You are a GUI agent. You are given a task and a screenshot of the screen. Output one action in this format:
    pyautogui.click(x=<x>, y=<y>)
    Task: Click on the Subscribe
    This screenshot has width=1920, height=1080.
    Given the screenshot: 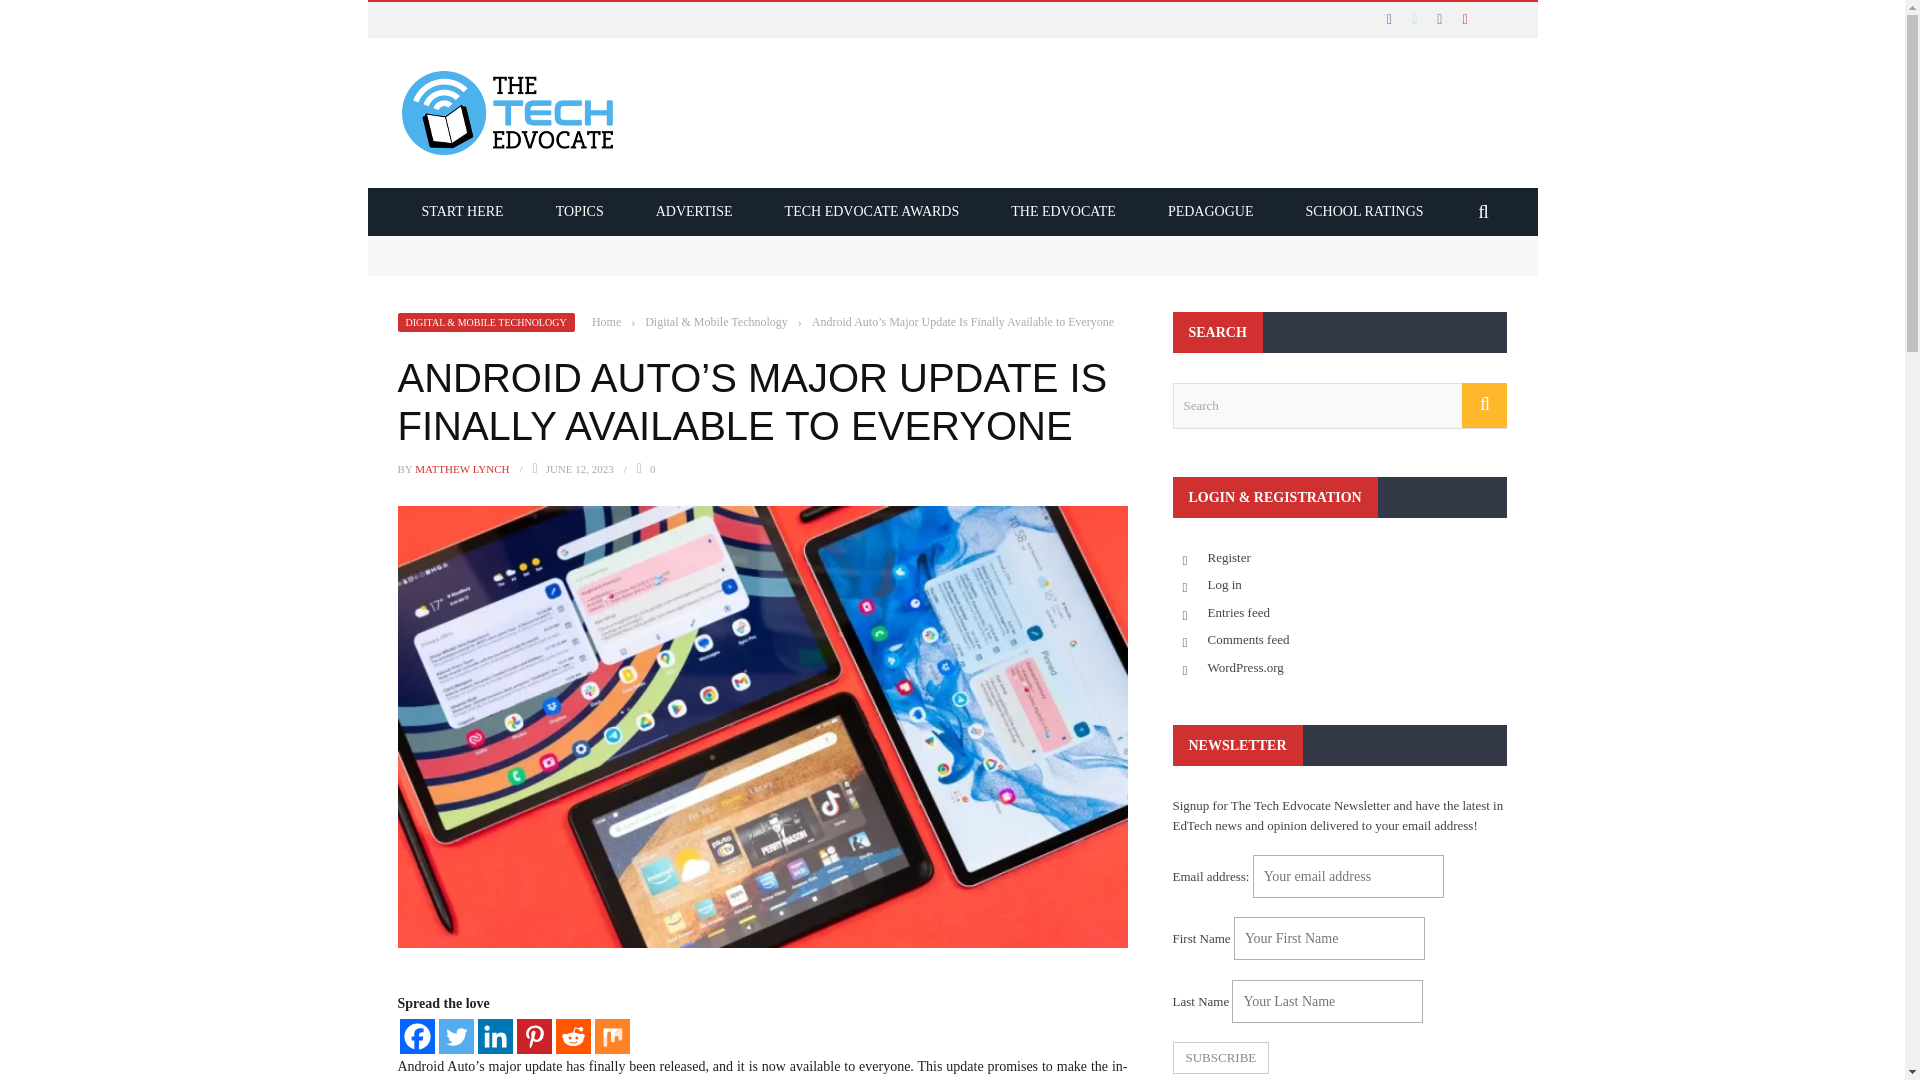 What is the action you would take?
    pyautogui.click(x=1220, y=1058)
    